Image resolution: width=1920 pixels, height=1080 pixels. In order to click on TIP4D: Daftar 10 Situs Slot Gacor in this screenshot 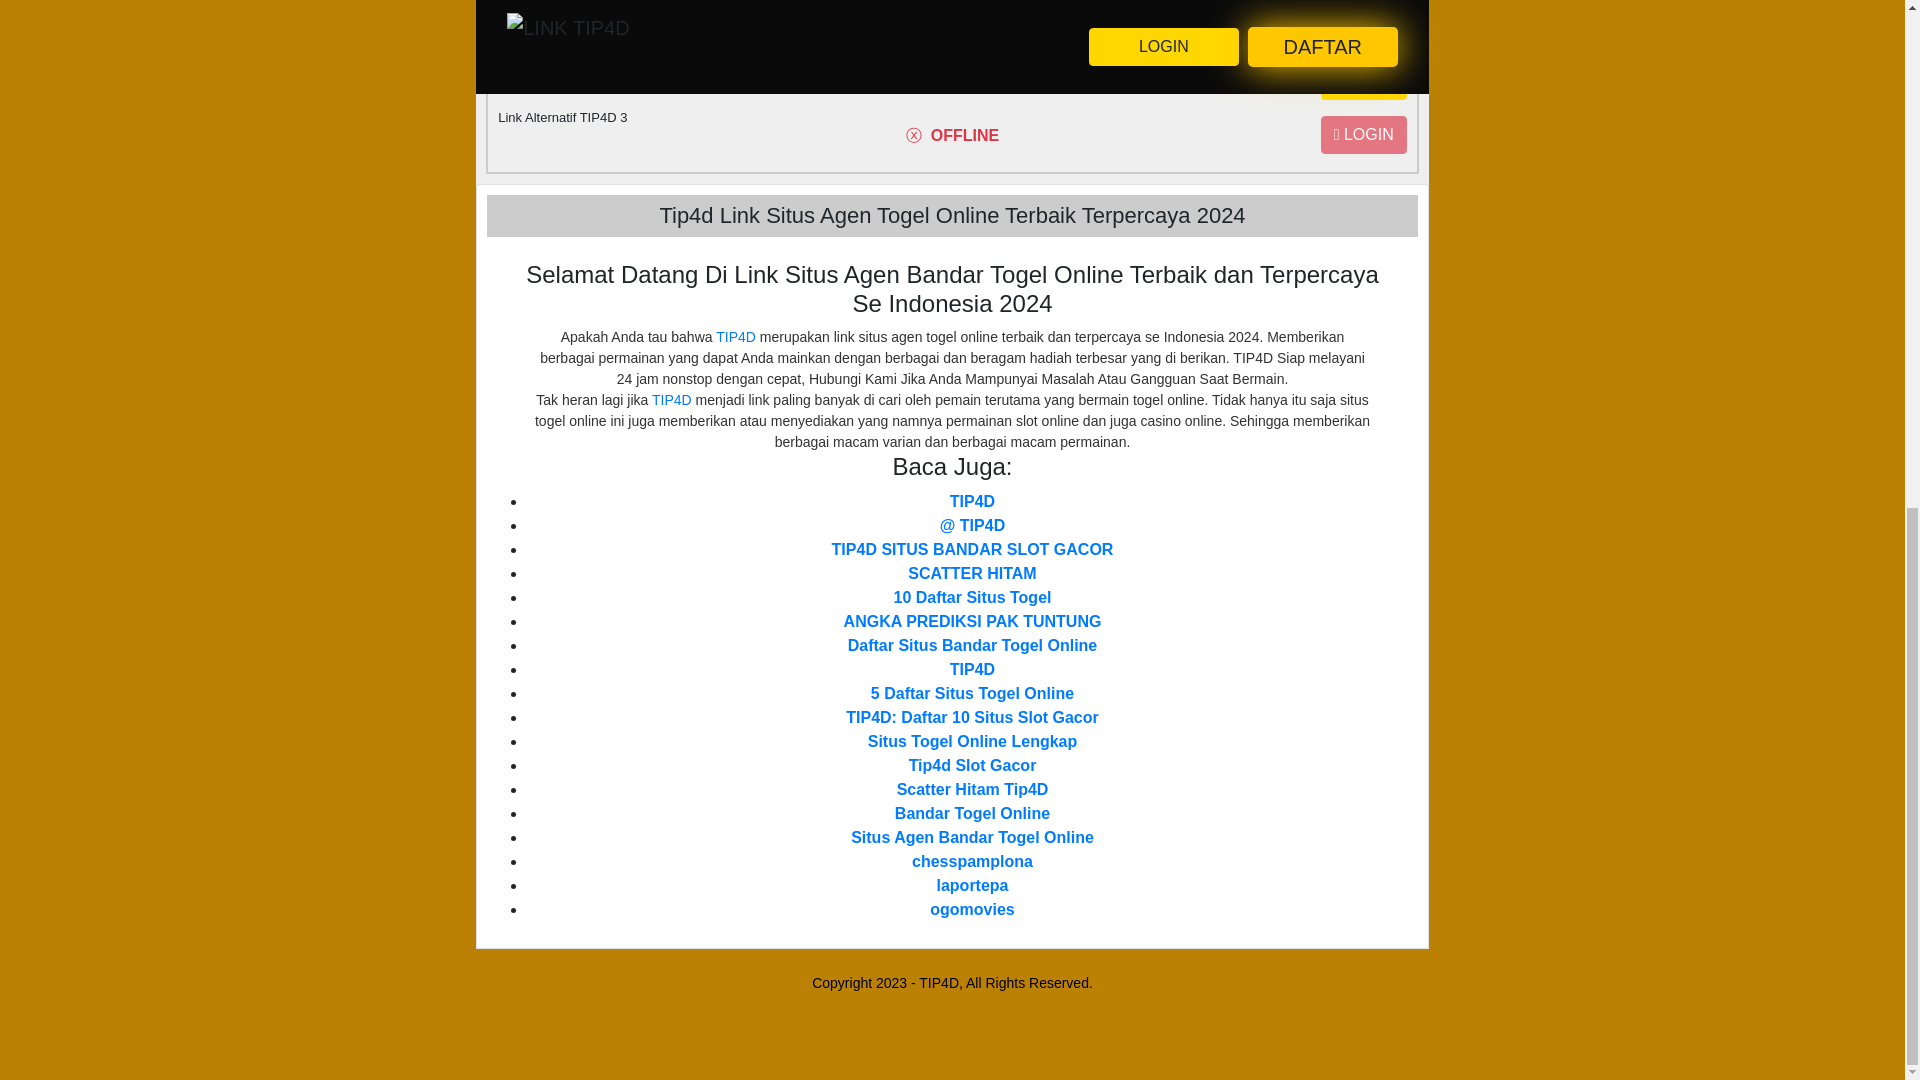, I will do `click(972, 716)`.